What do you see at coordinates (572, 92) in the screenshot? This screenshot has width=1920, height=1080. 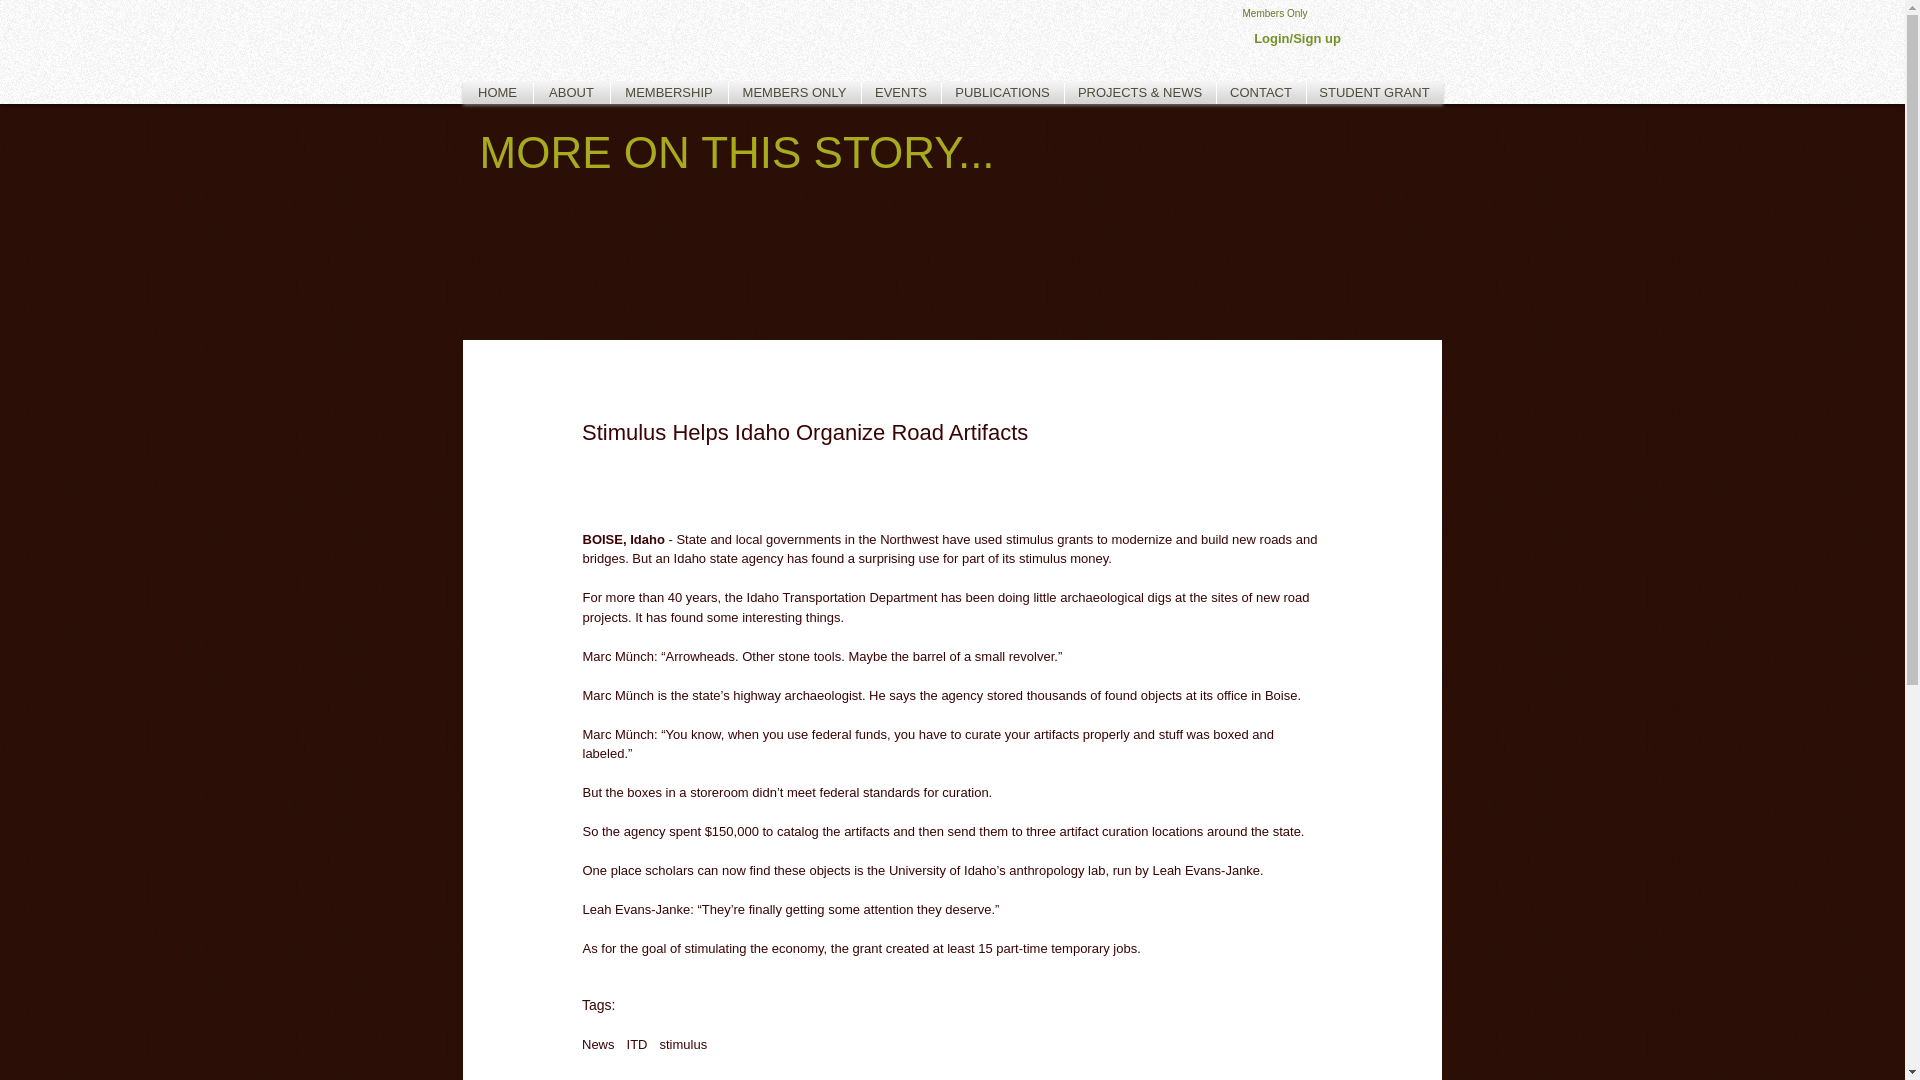 I see `ABOUT` at bounding box center [572, 92].